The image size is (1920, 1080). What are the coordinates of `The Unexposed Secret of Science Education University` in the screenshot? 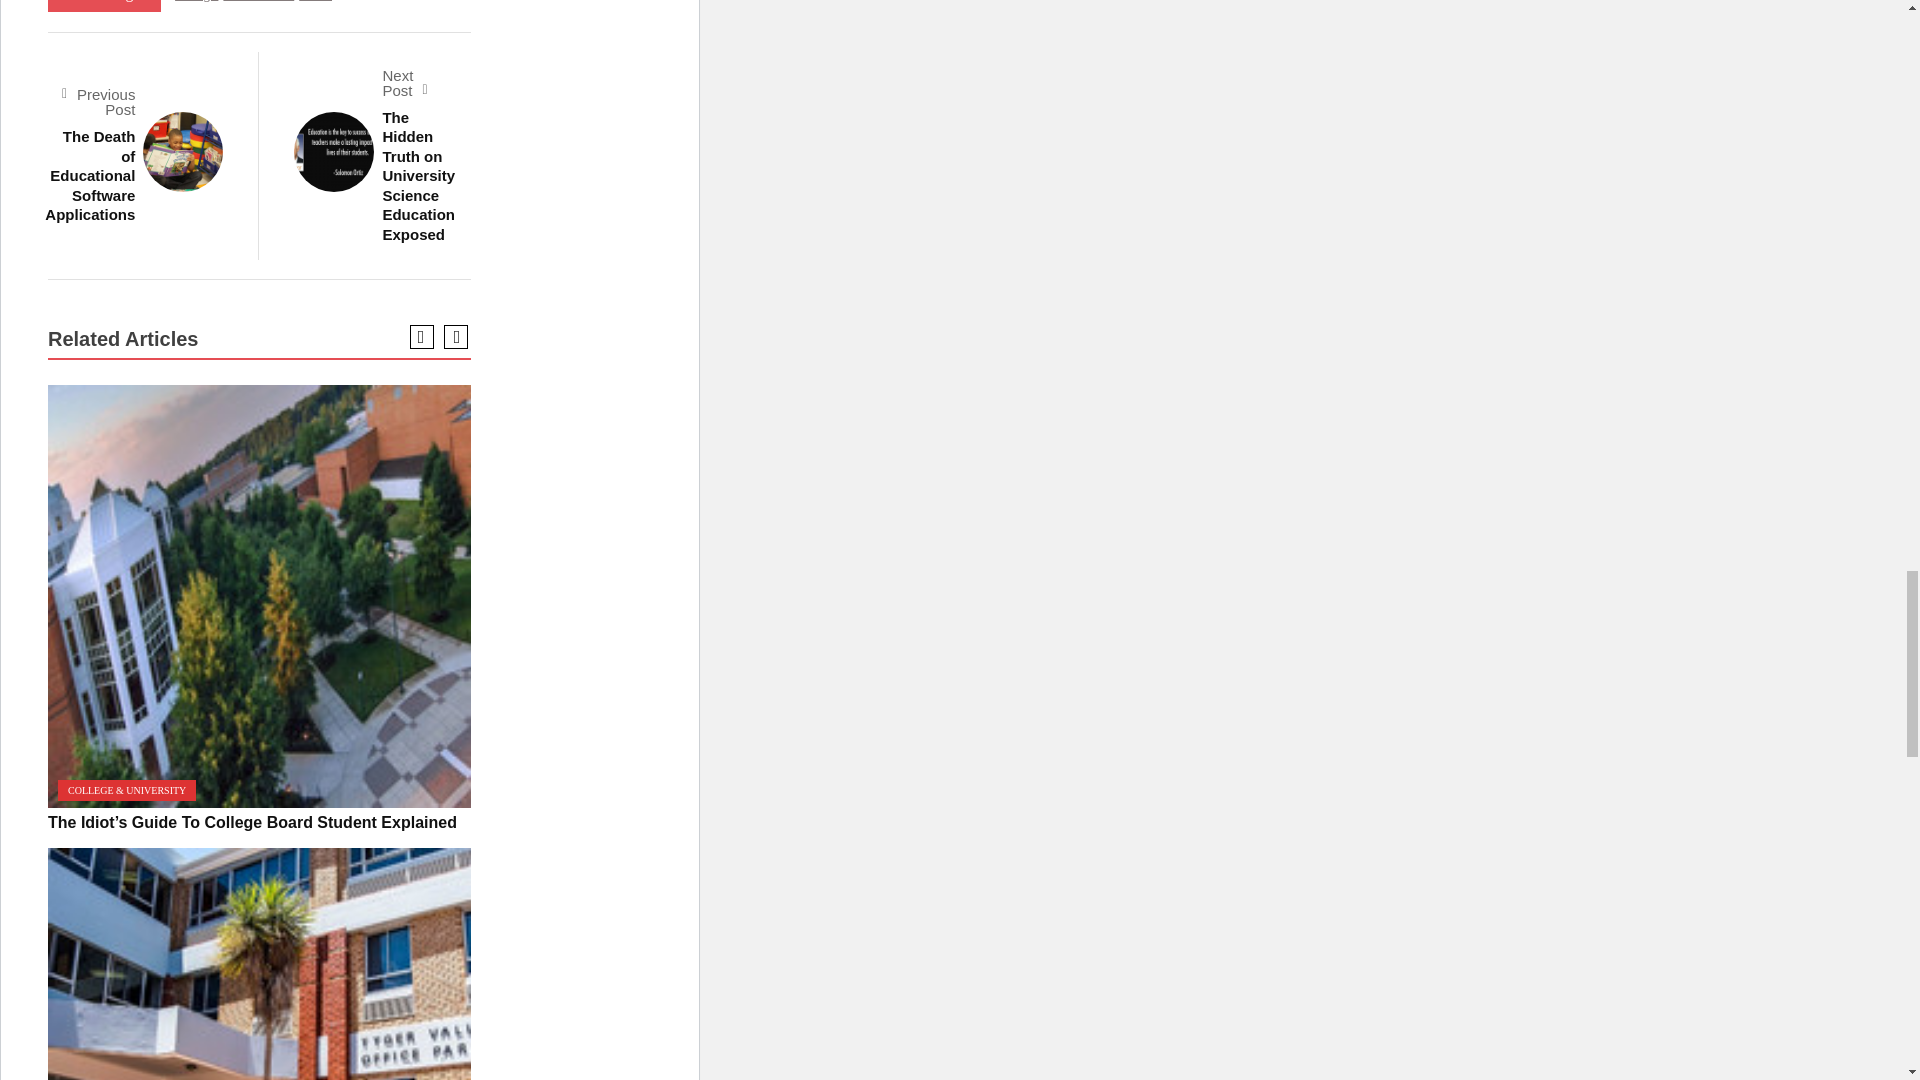 It's located at (259, 964).